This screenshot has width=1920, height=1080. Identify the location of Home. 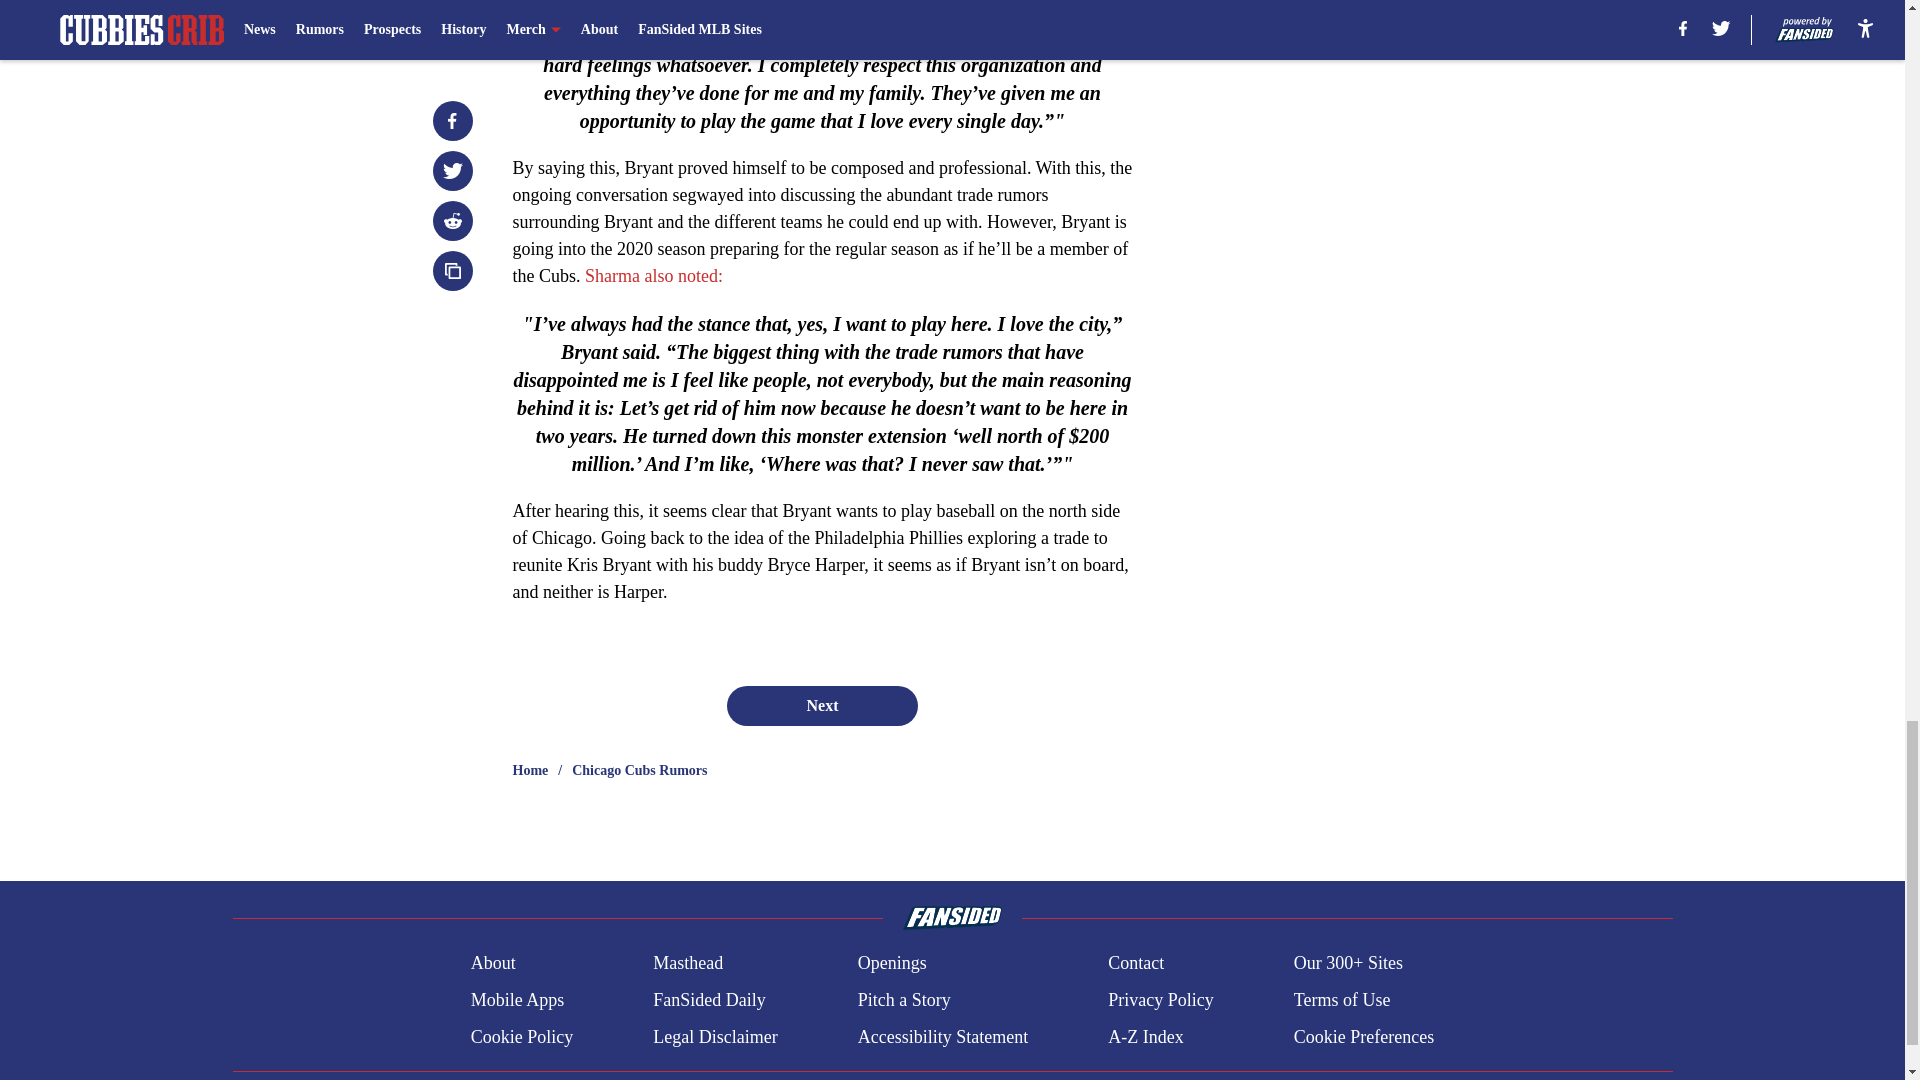
(530, 770).